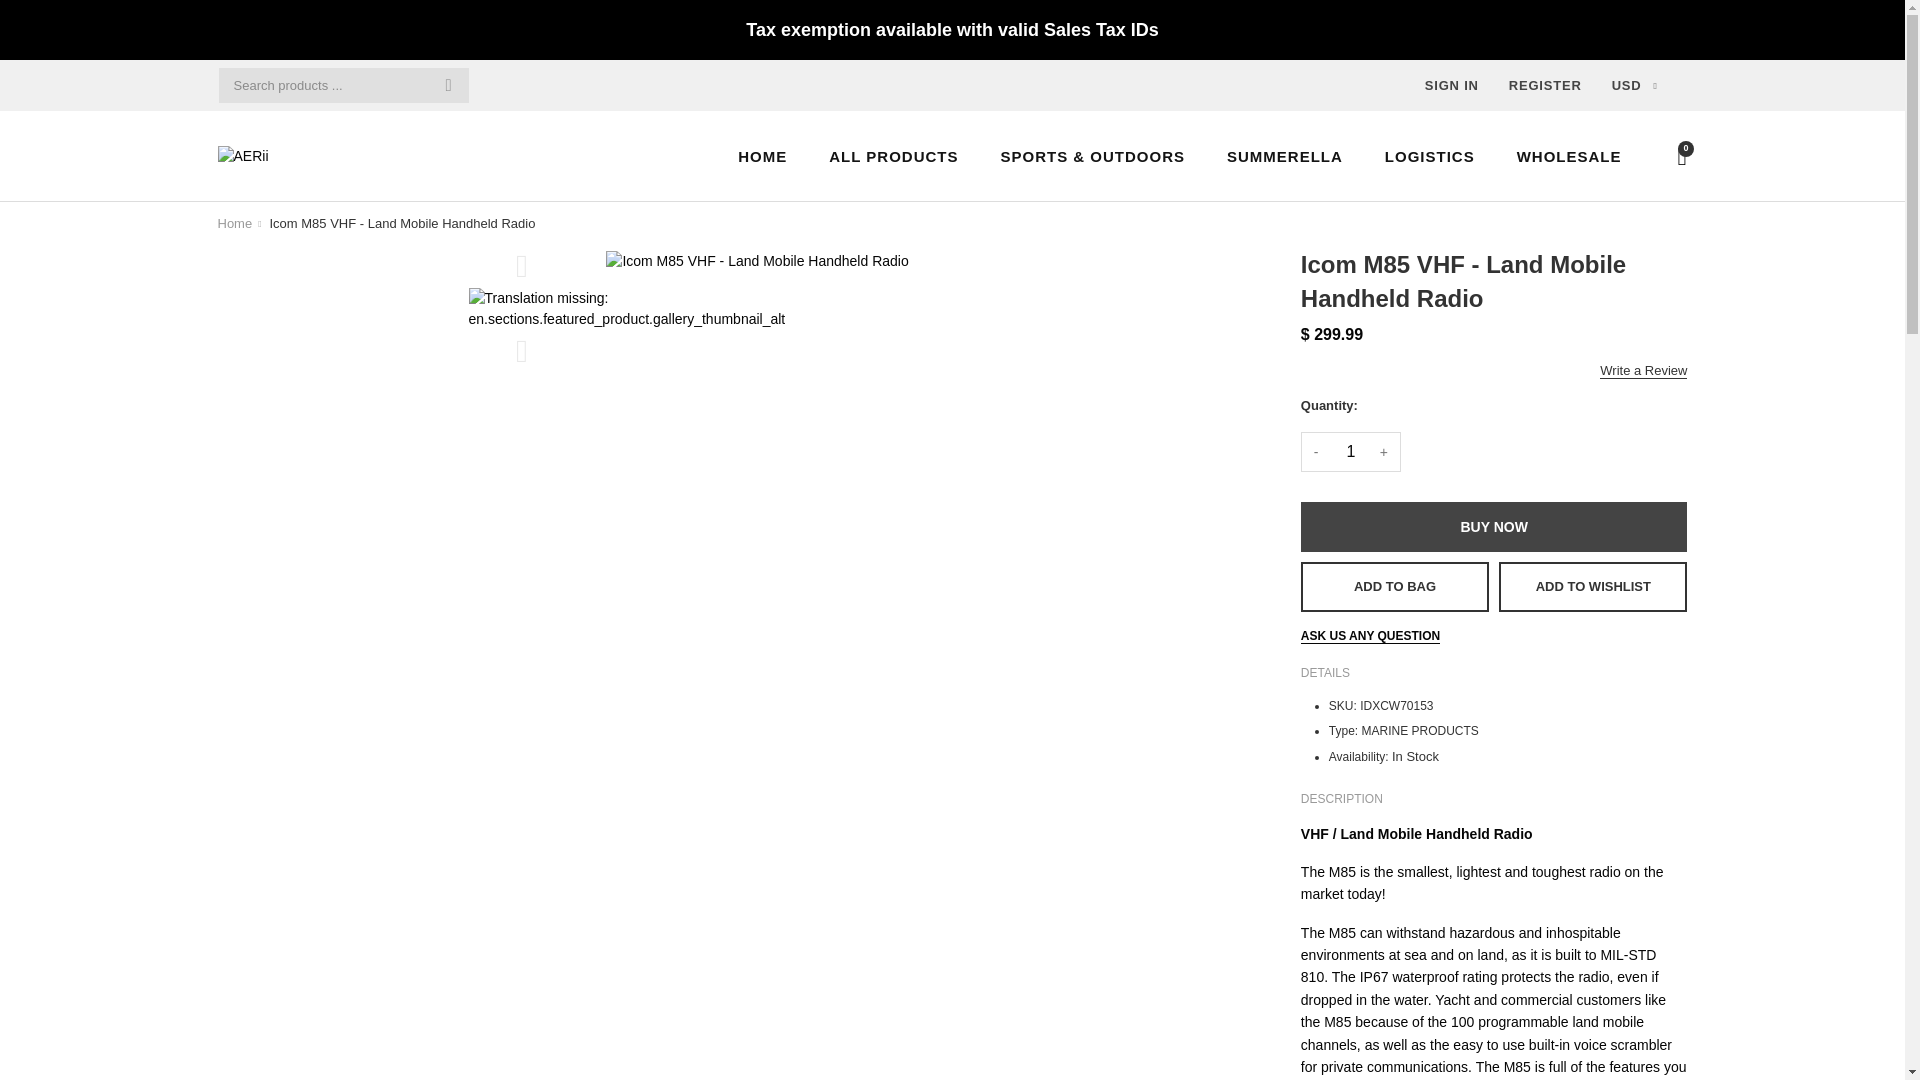  I want to click on Add to Wishlist, so click(1594, 586).